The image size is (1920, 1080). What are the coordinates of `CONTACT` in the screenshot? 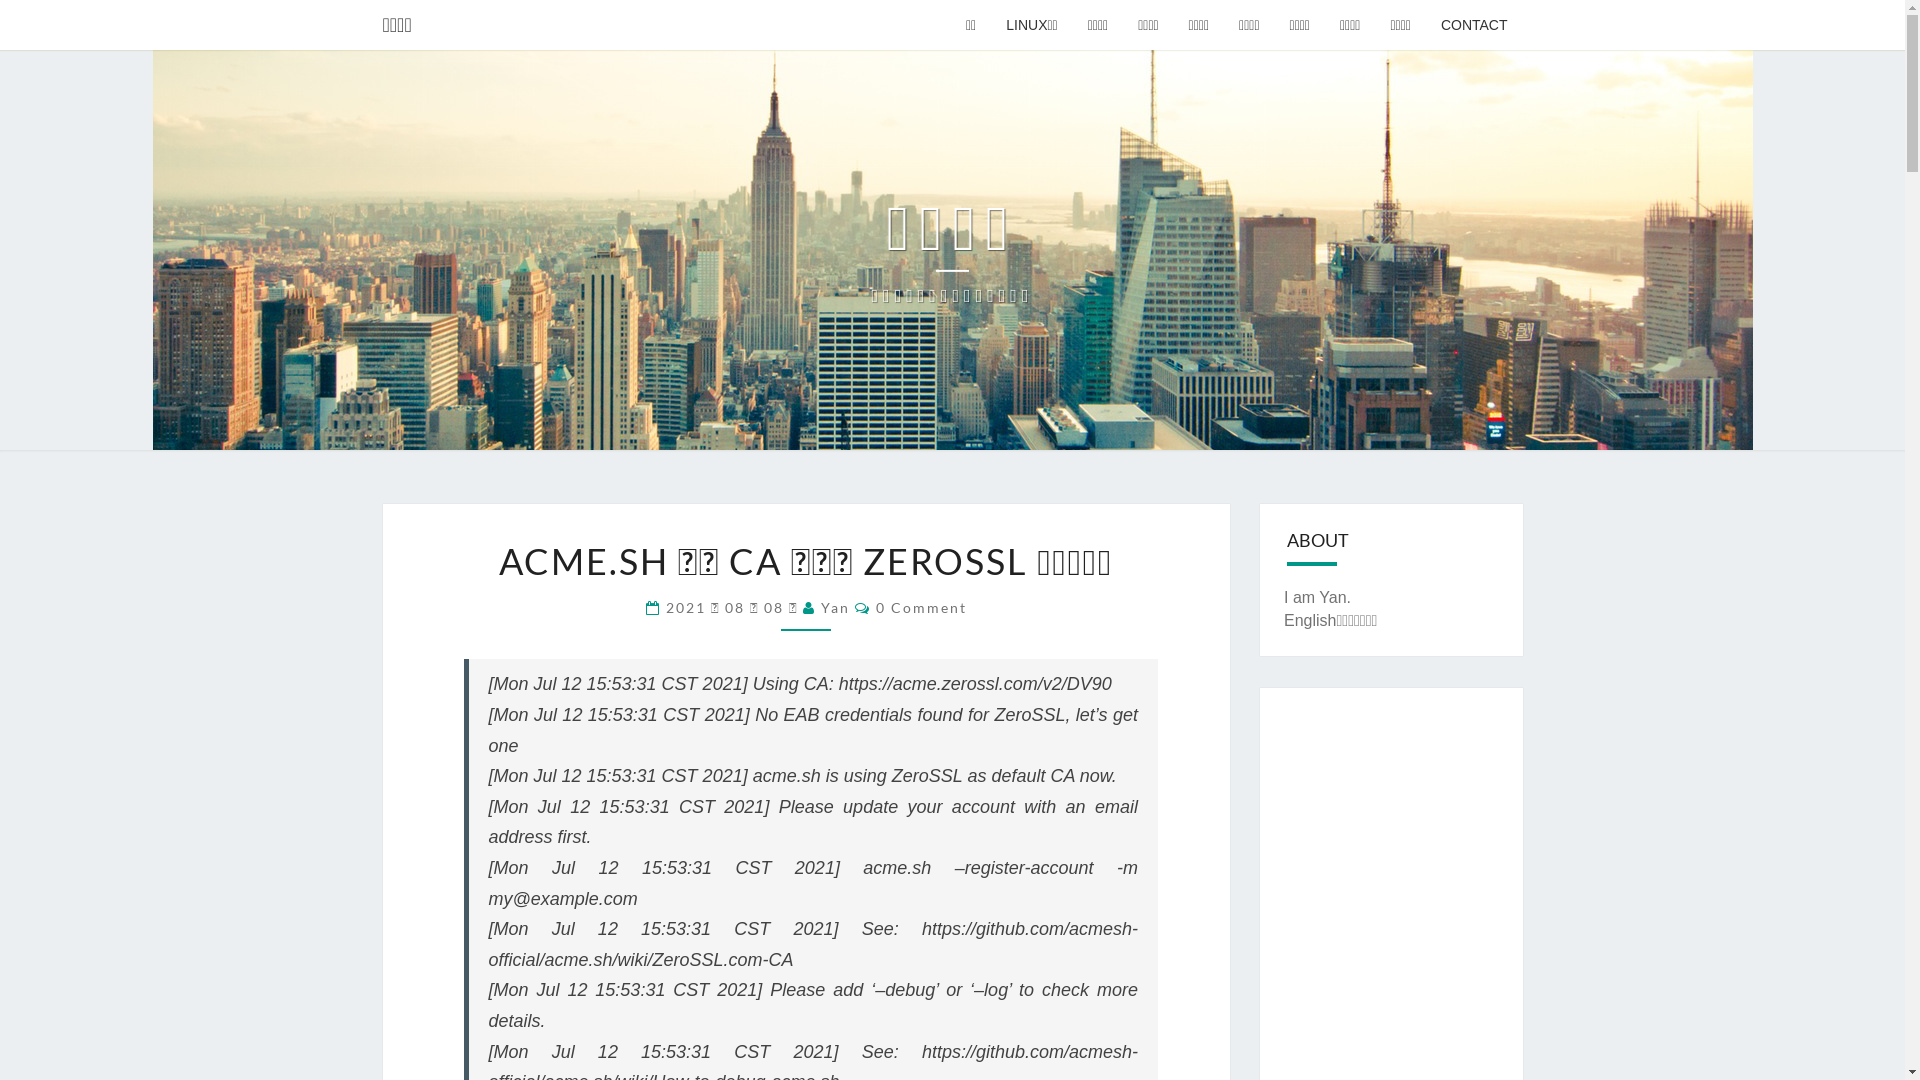 It's located at (1474, 25).